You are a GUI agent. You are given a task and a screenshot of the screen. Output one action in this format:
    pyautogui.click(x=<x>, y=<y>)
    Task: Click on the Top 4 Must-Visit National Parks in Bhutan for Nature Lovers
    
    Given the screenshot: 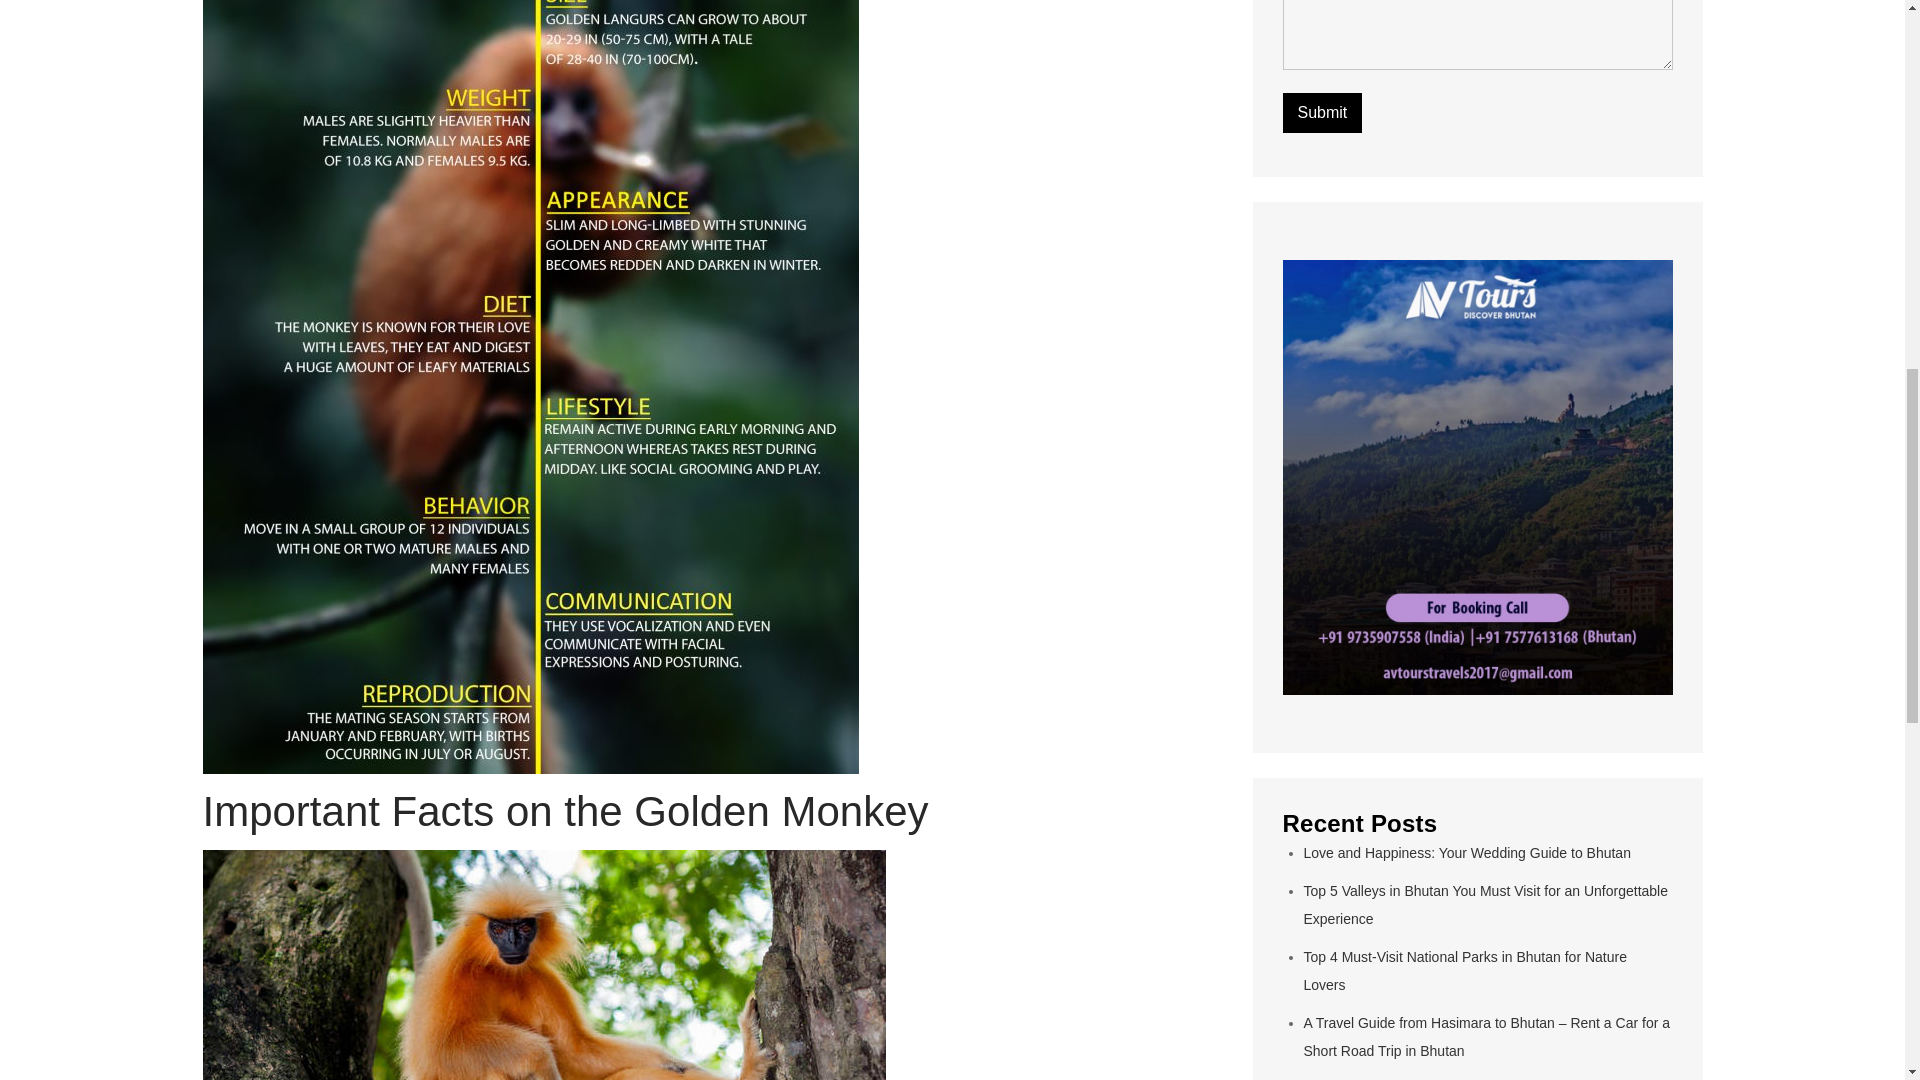 What is the action you would take?
    pyautogui.click(x=1464, y=970)
    